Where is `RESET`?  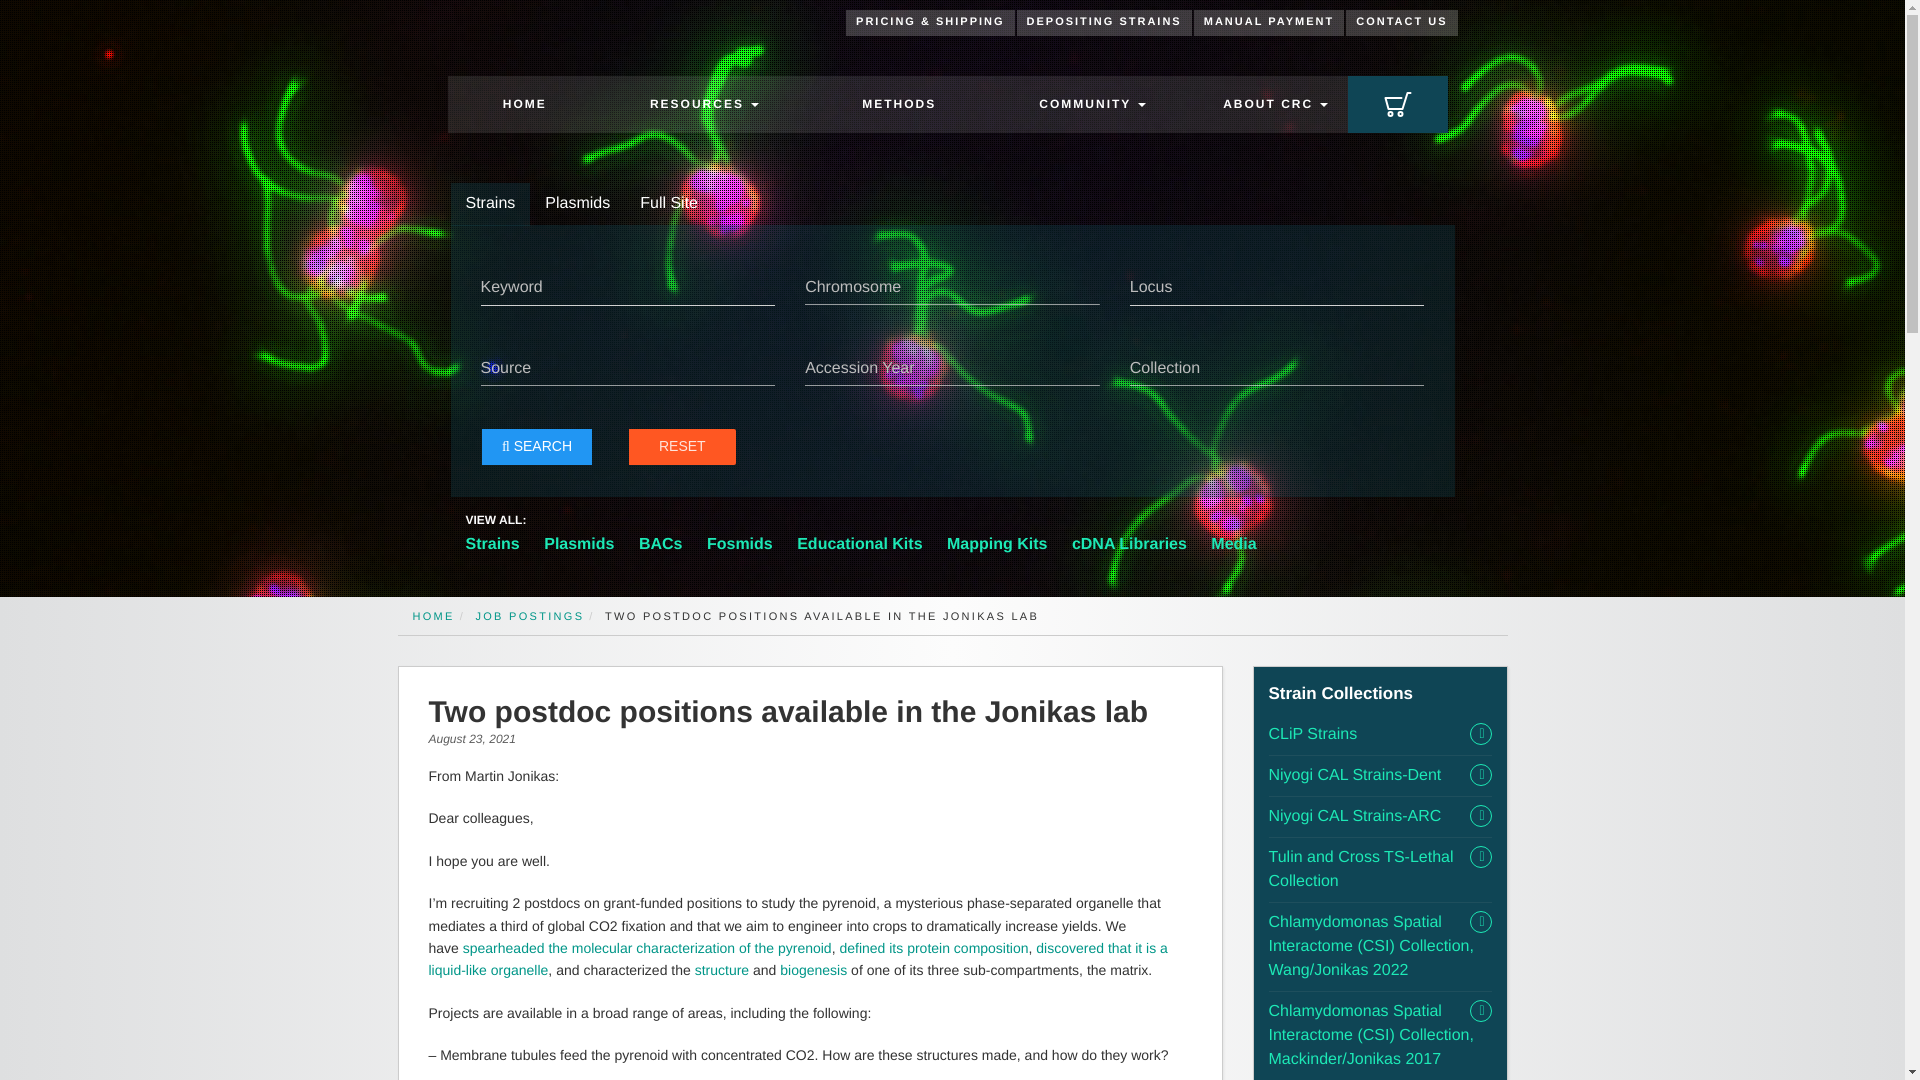 RESET is located at coordinates (681, 446).